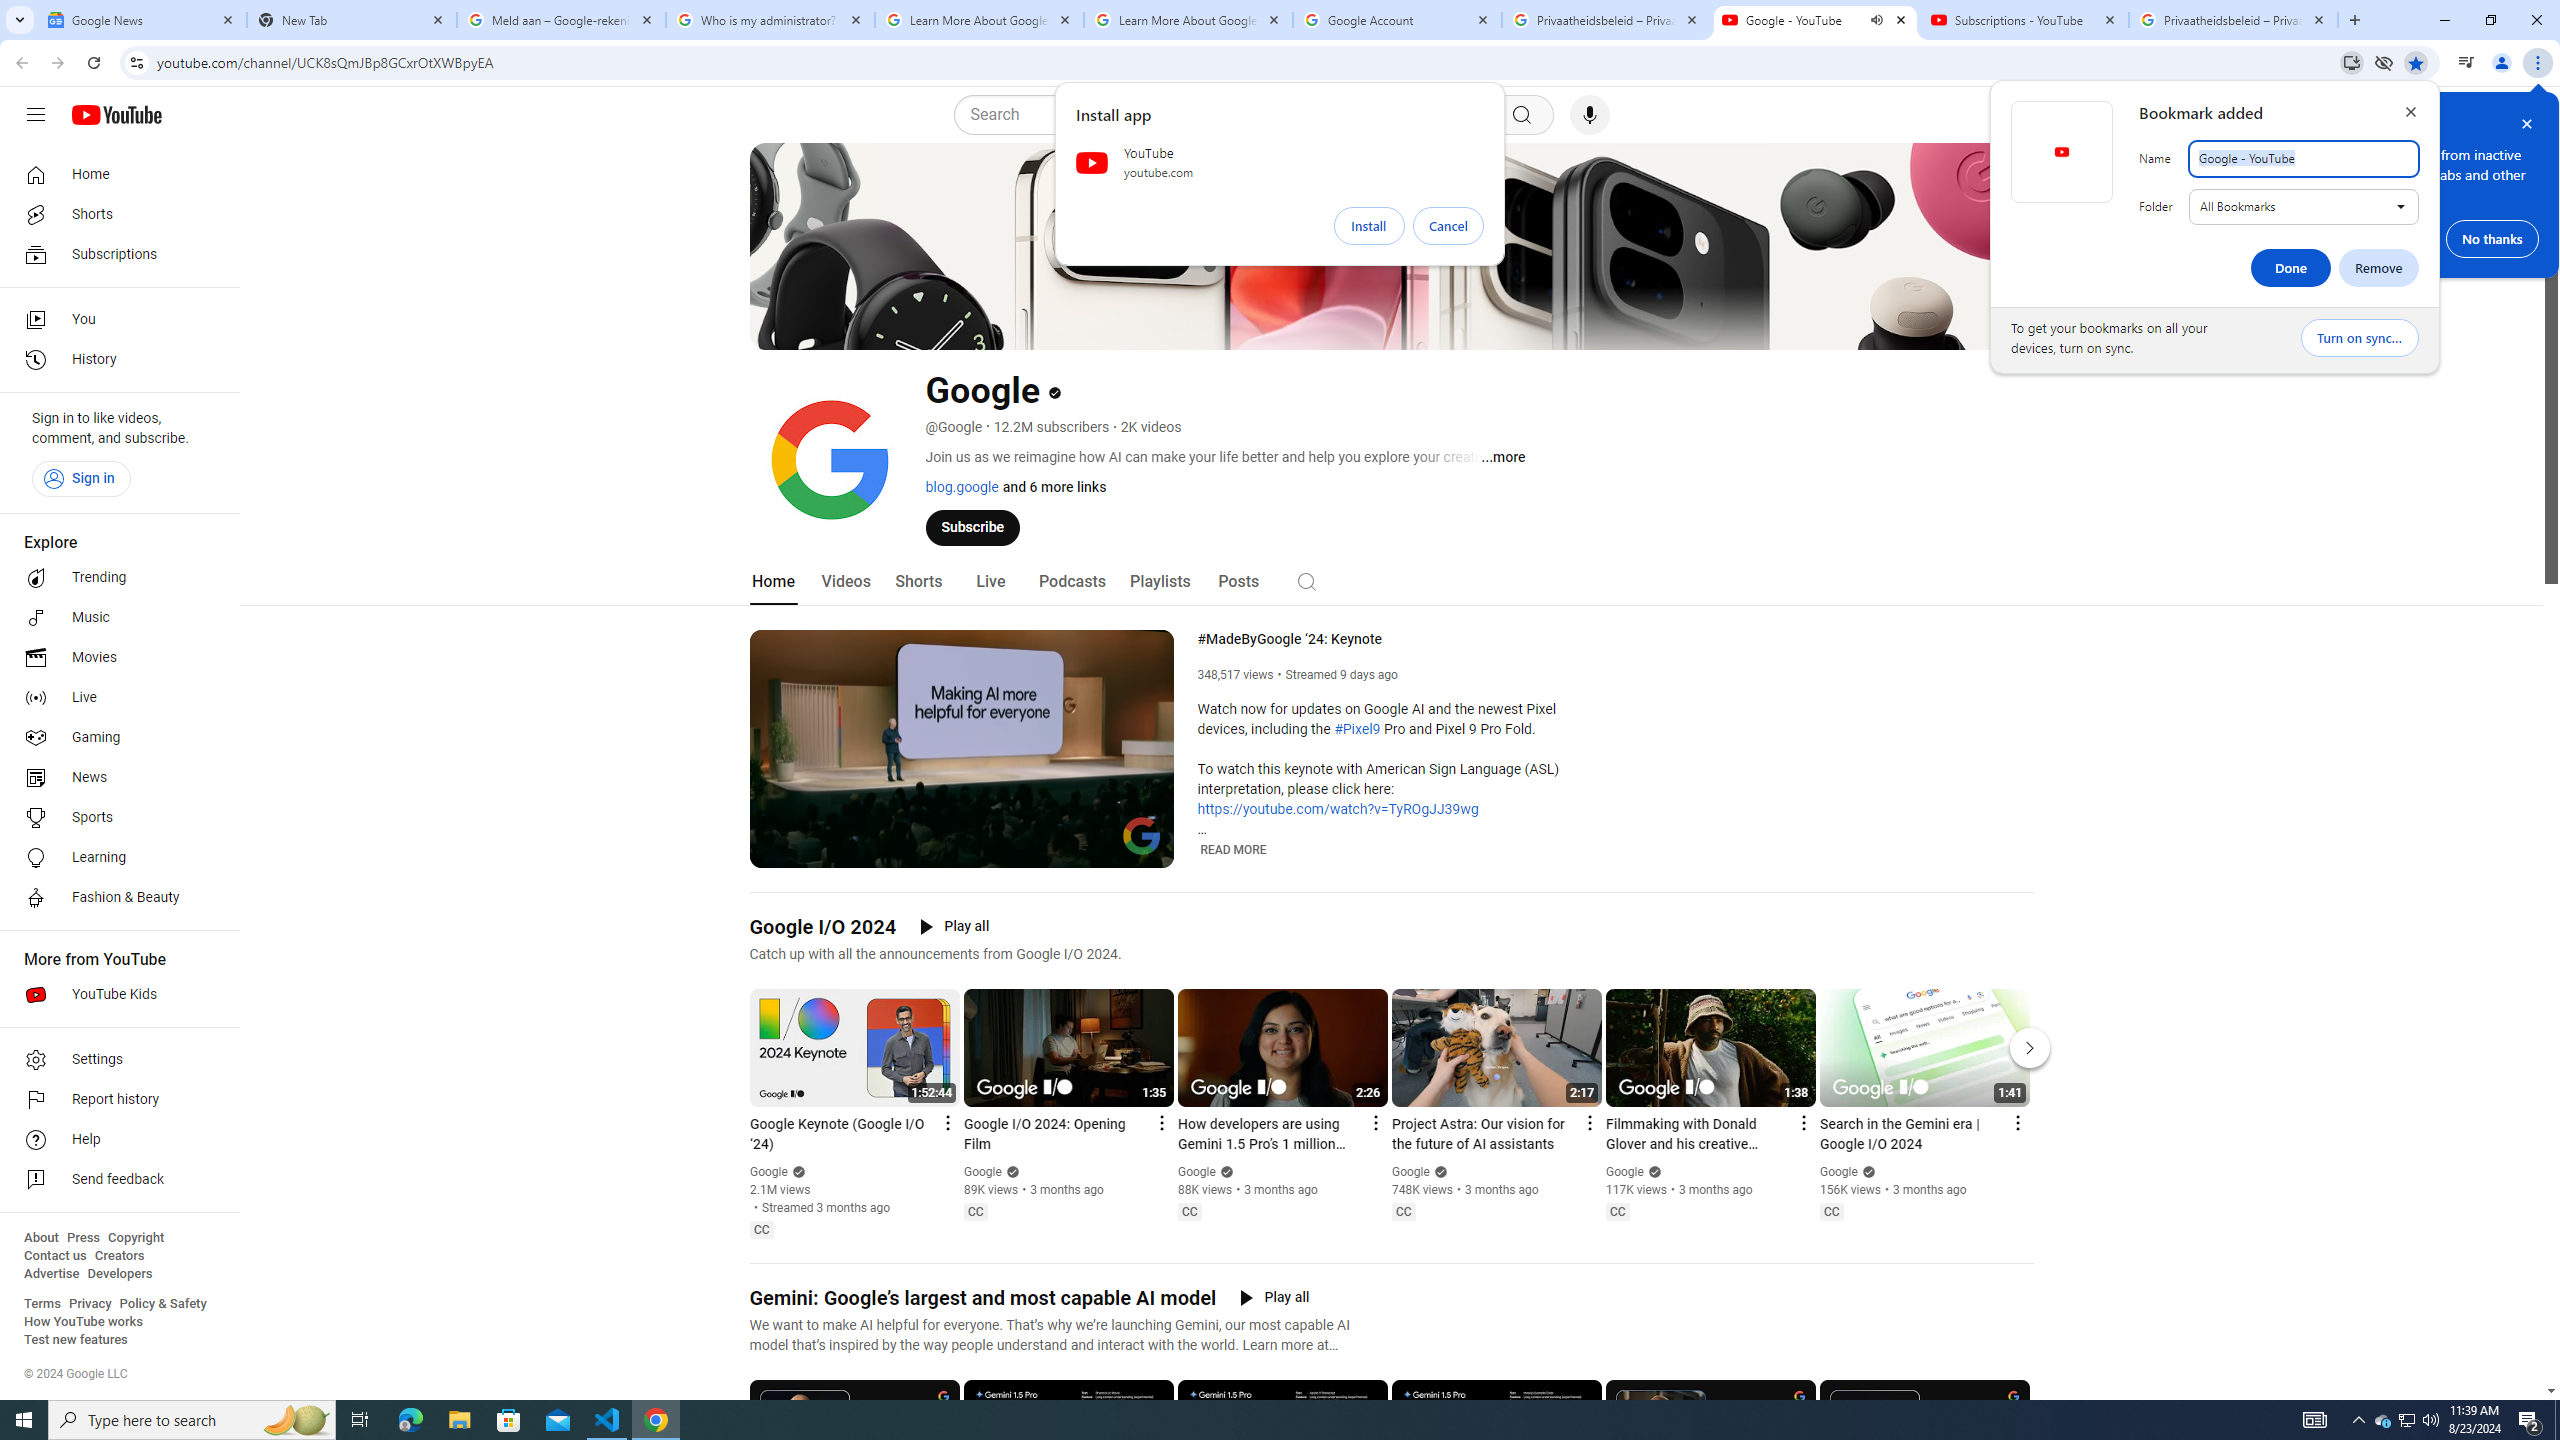 The image size is (2560, 1440). What do you see at coordinates (296, 1420) in the screenshot?
I see `Search highlights icon opens search home window` at bounding box center [296, 1420].